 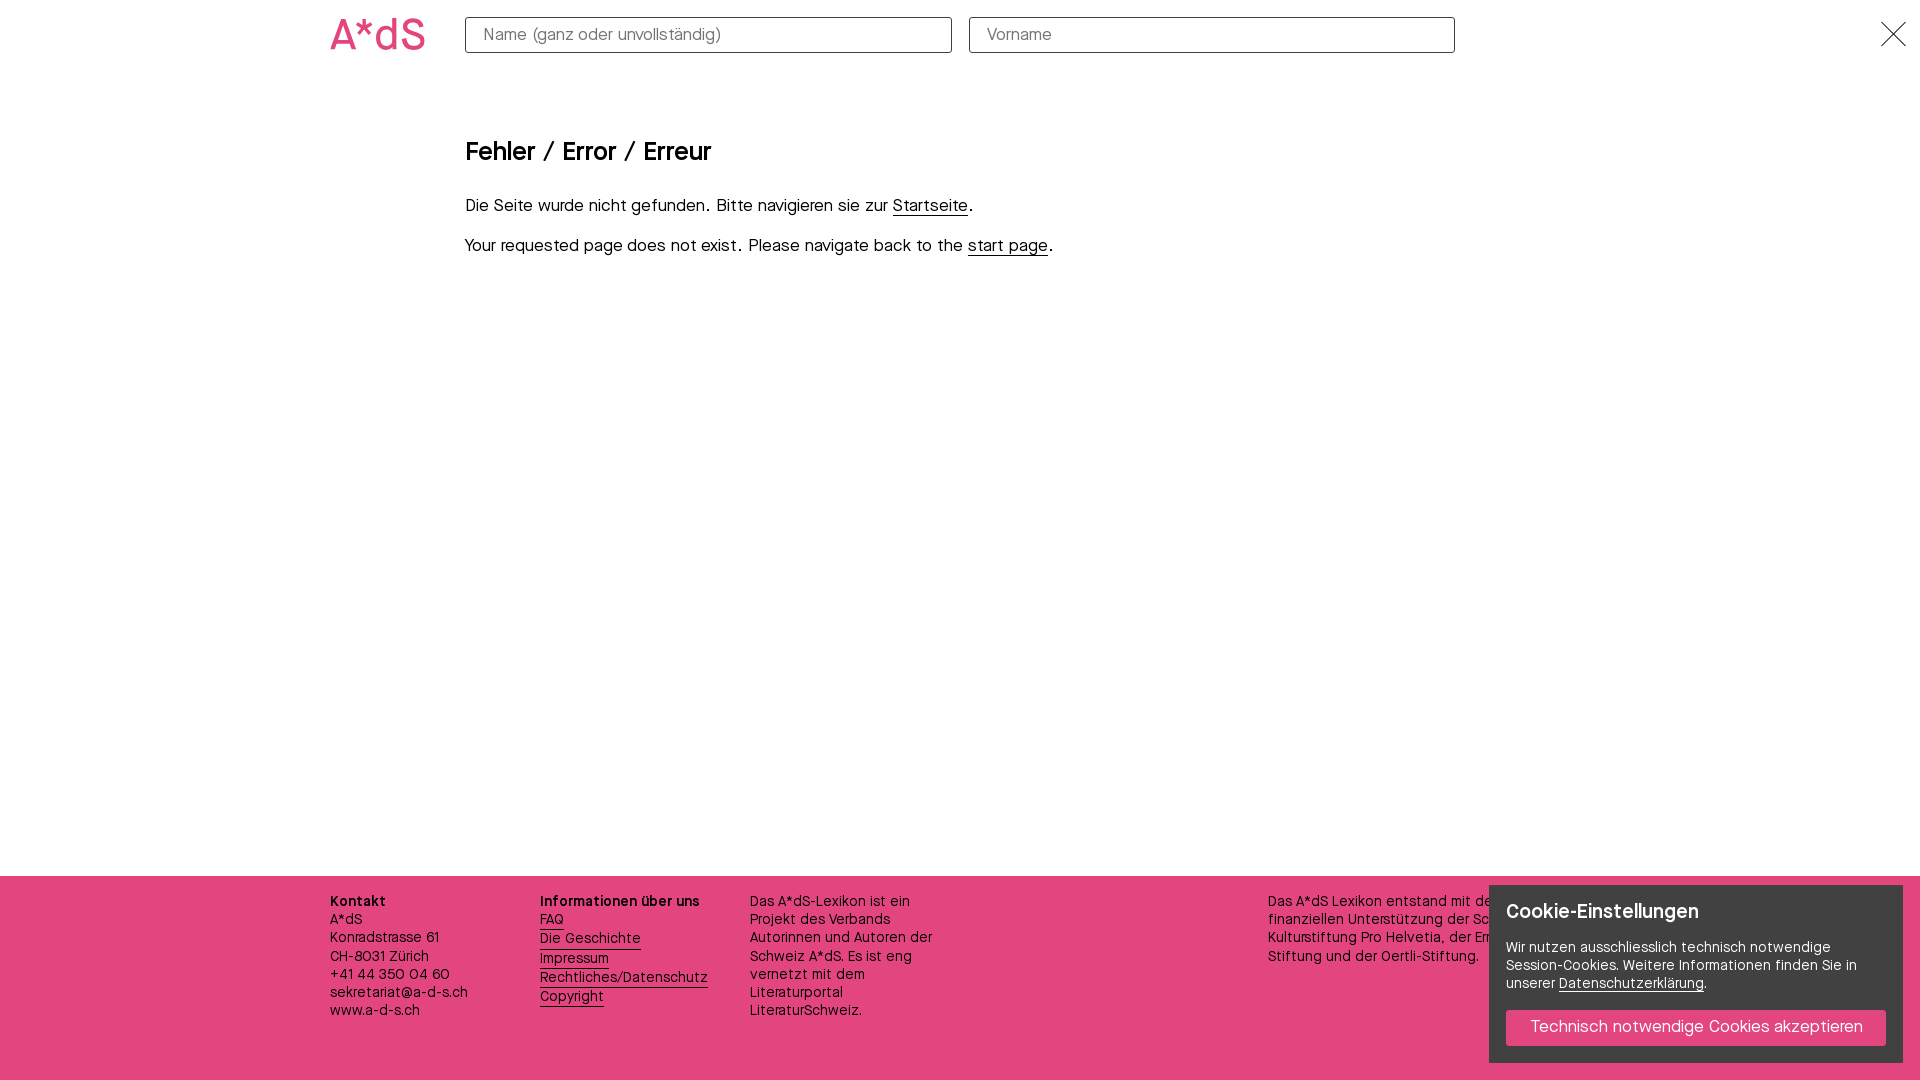 What do you see at coordinates (1401, 938) in the screenshot?
I see `Pro Helvetia` at bounding box center [1401, 938].